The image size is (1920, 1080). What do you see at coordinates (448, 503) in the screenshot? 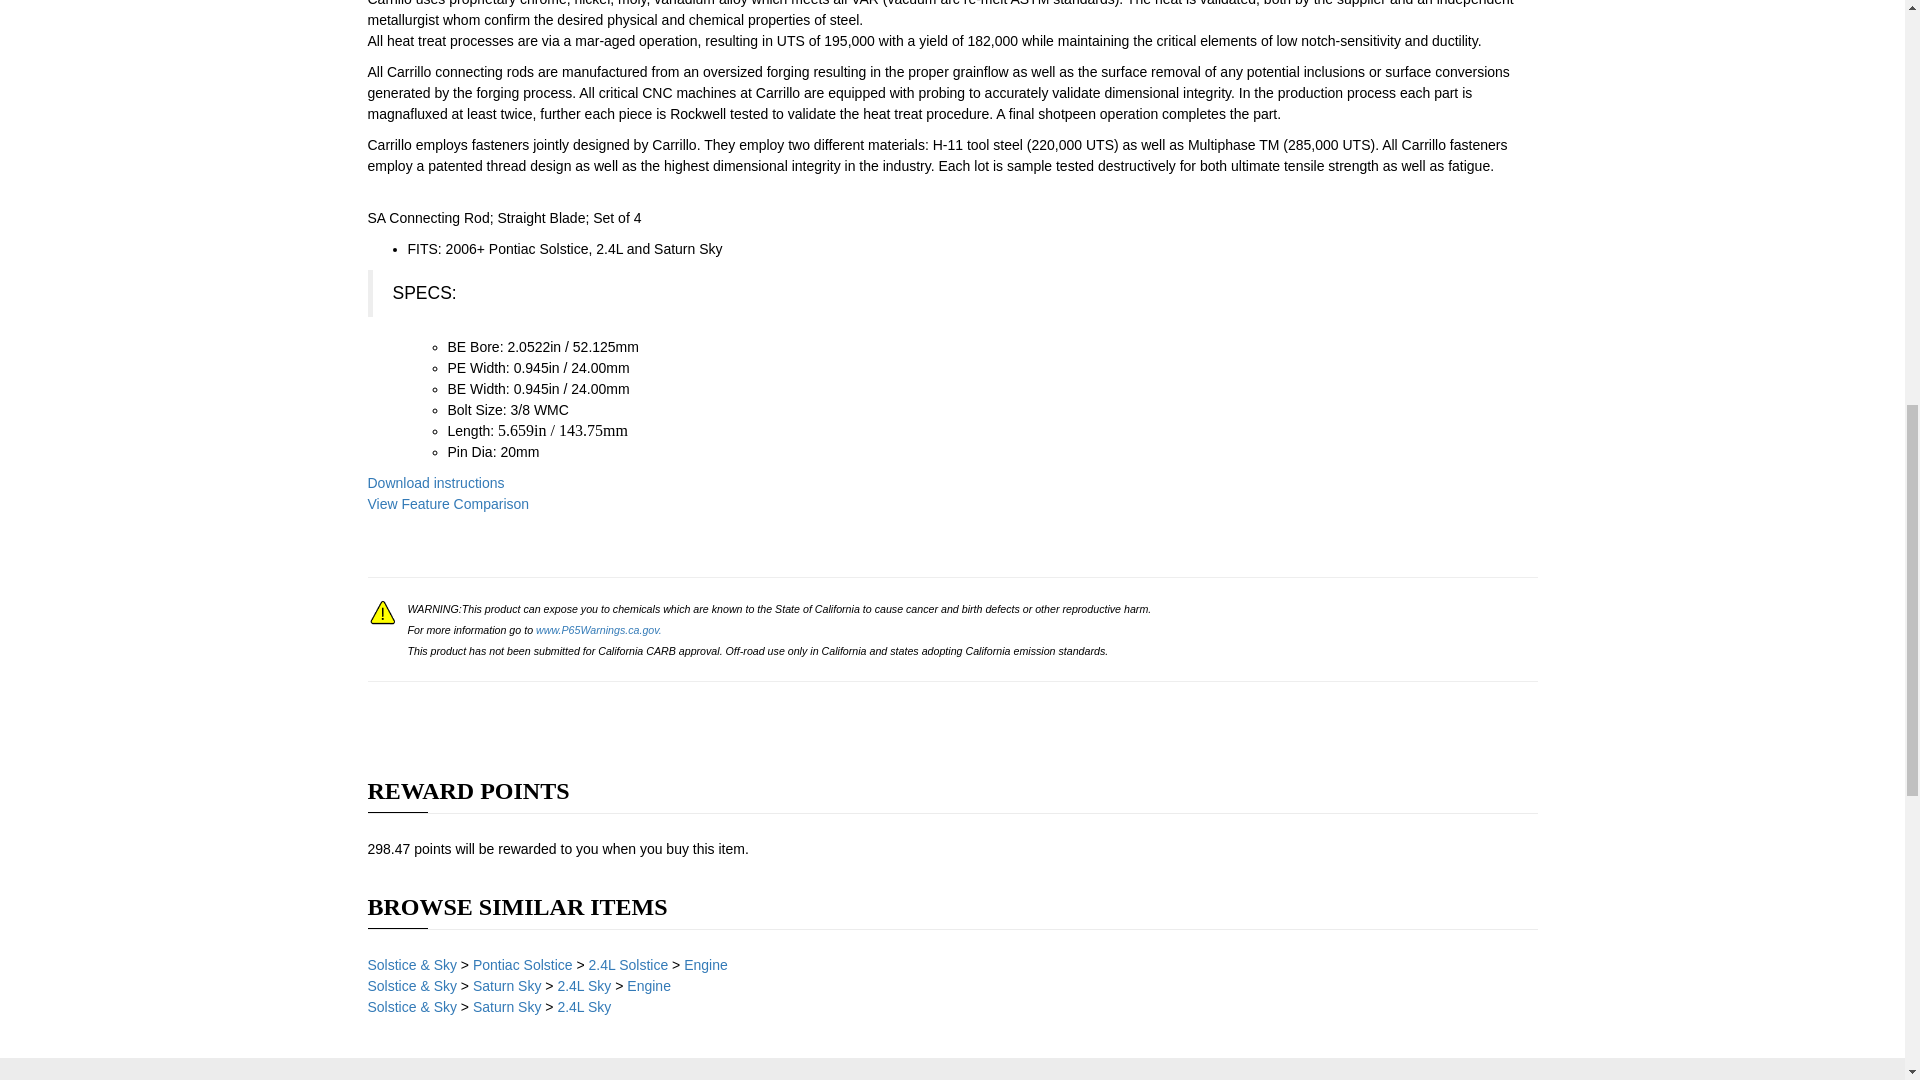
I see `Carrillo Feature Comparison` at bounding box center [448, 503].